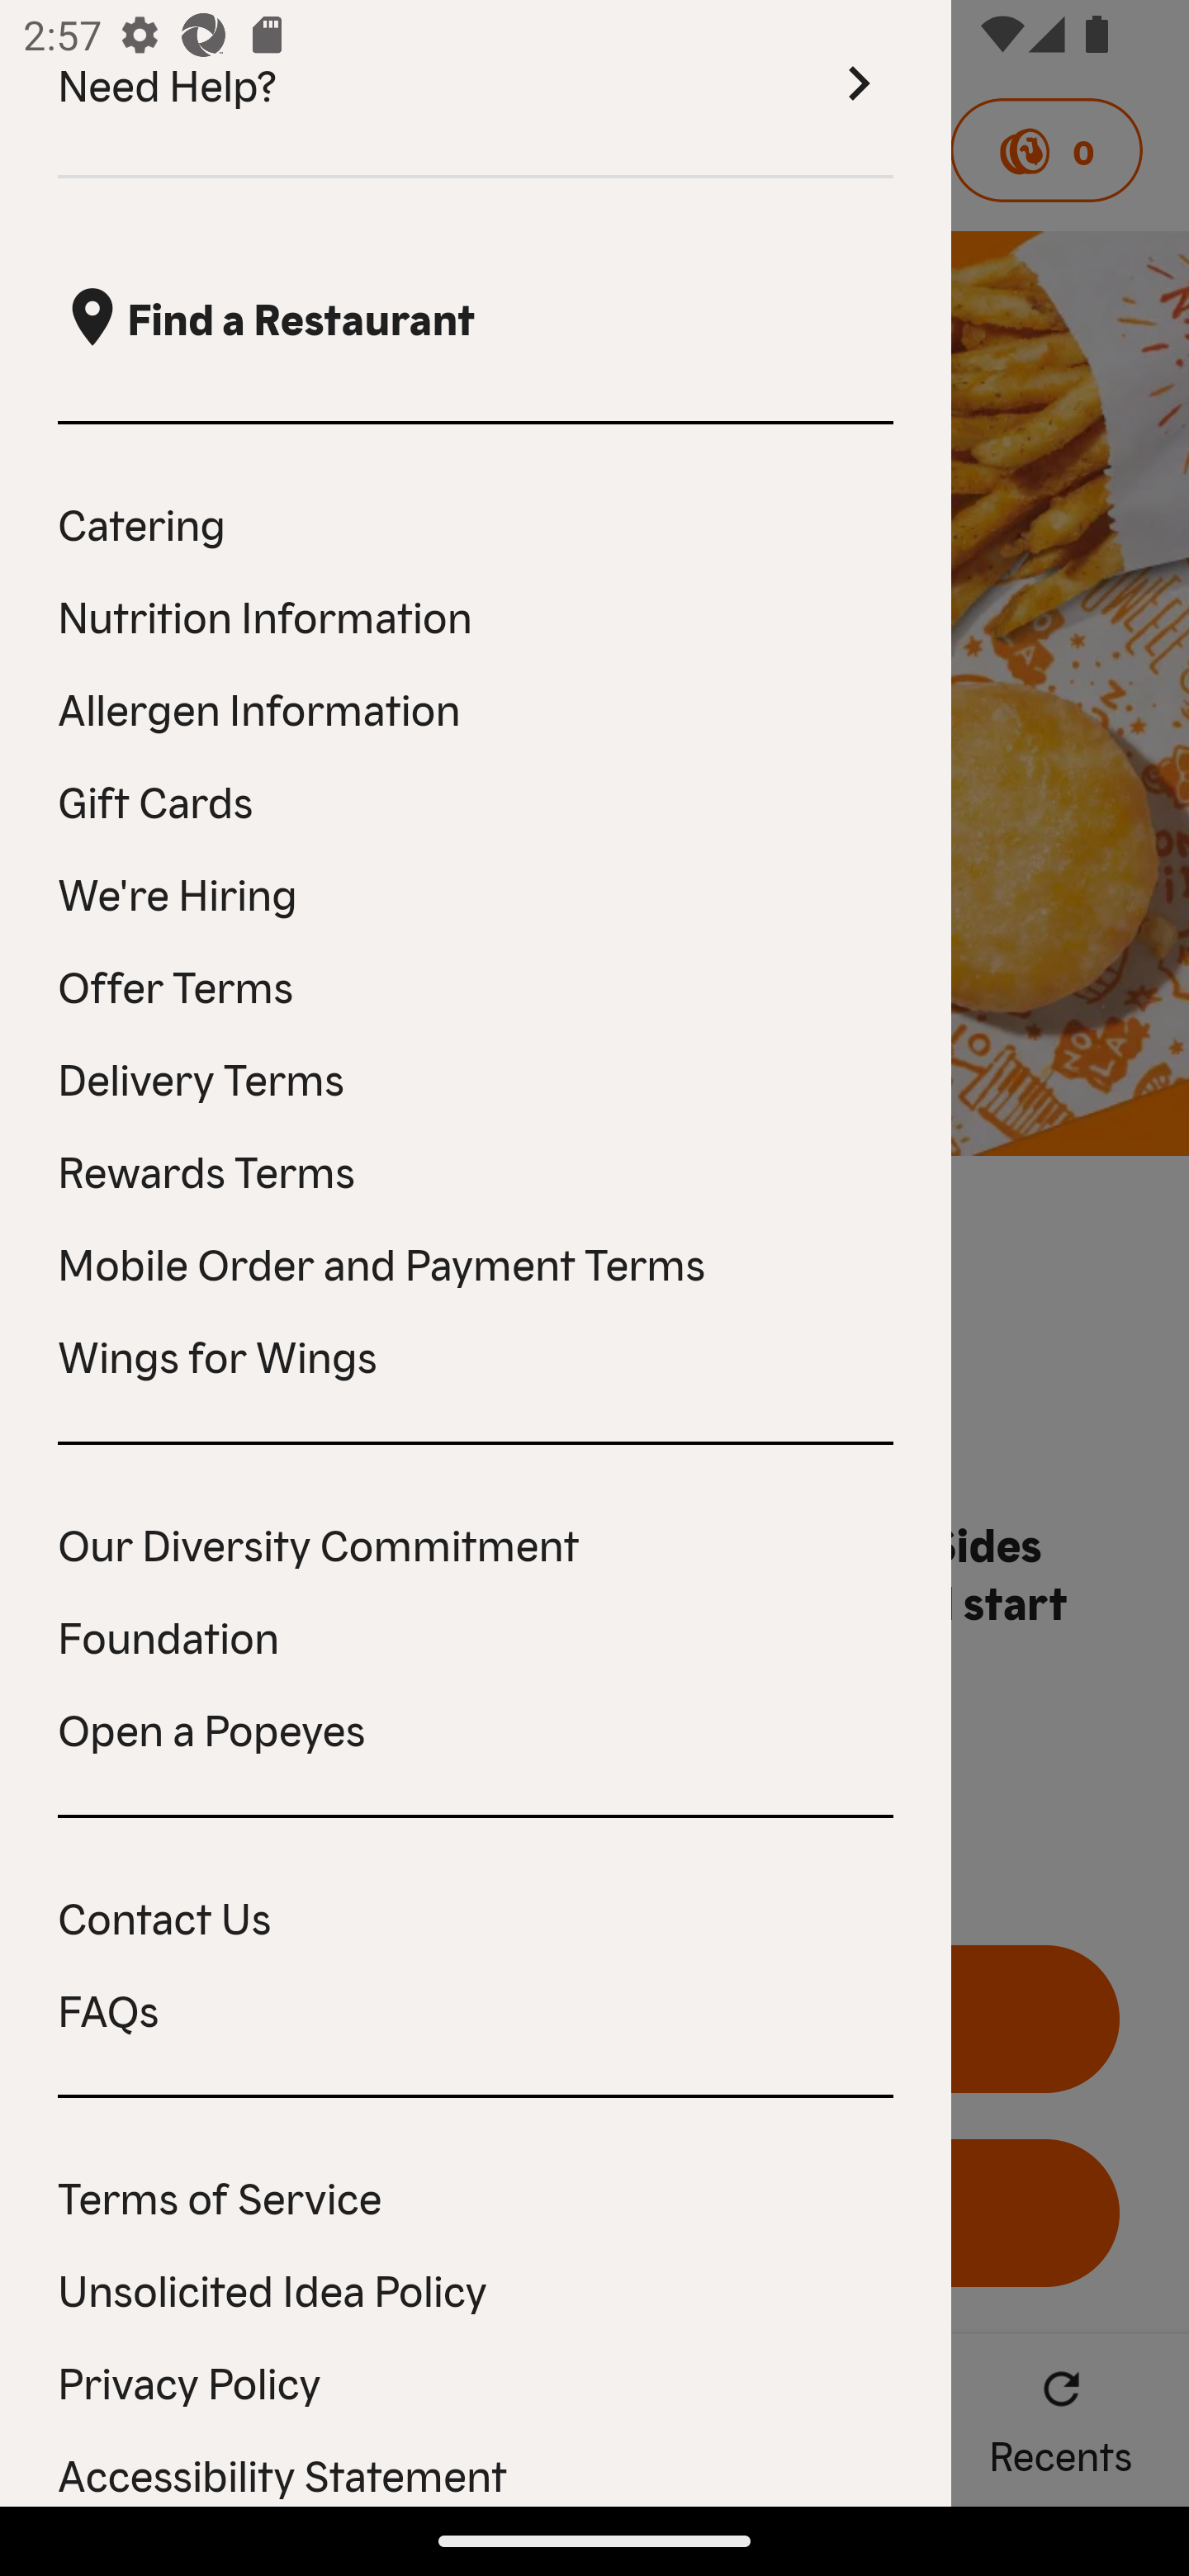 The width and height of the screenshot is (1189, 2576). Describe the element at coordinates (476, 2381) in the screenshot. I see `Privacy Policy` at that location.